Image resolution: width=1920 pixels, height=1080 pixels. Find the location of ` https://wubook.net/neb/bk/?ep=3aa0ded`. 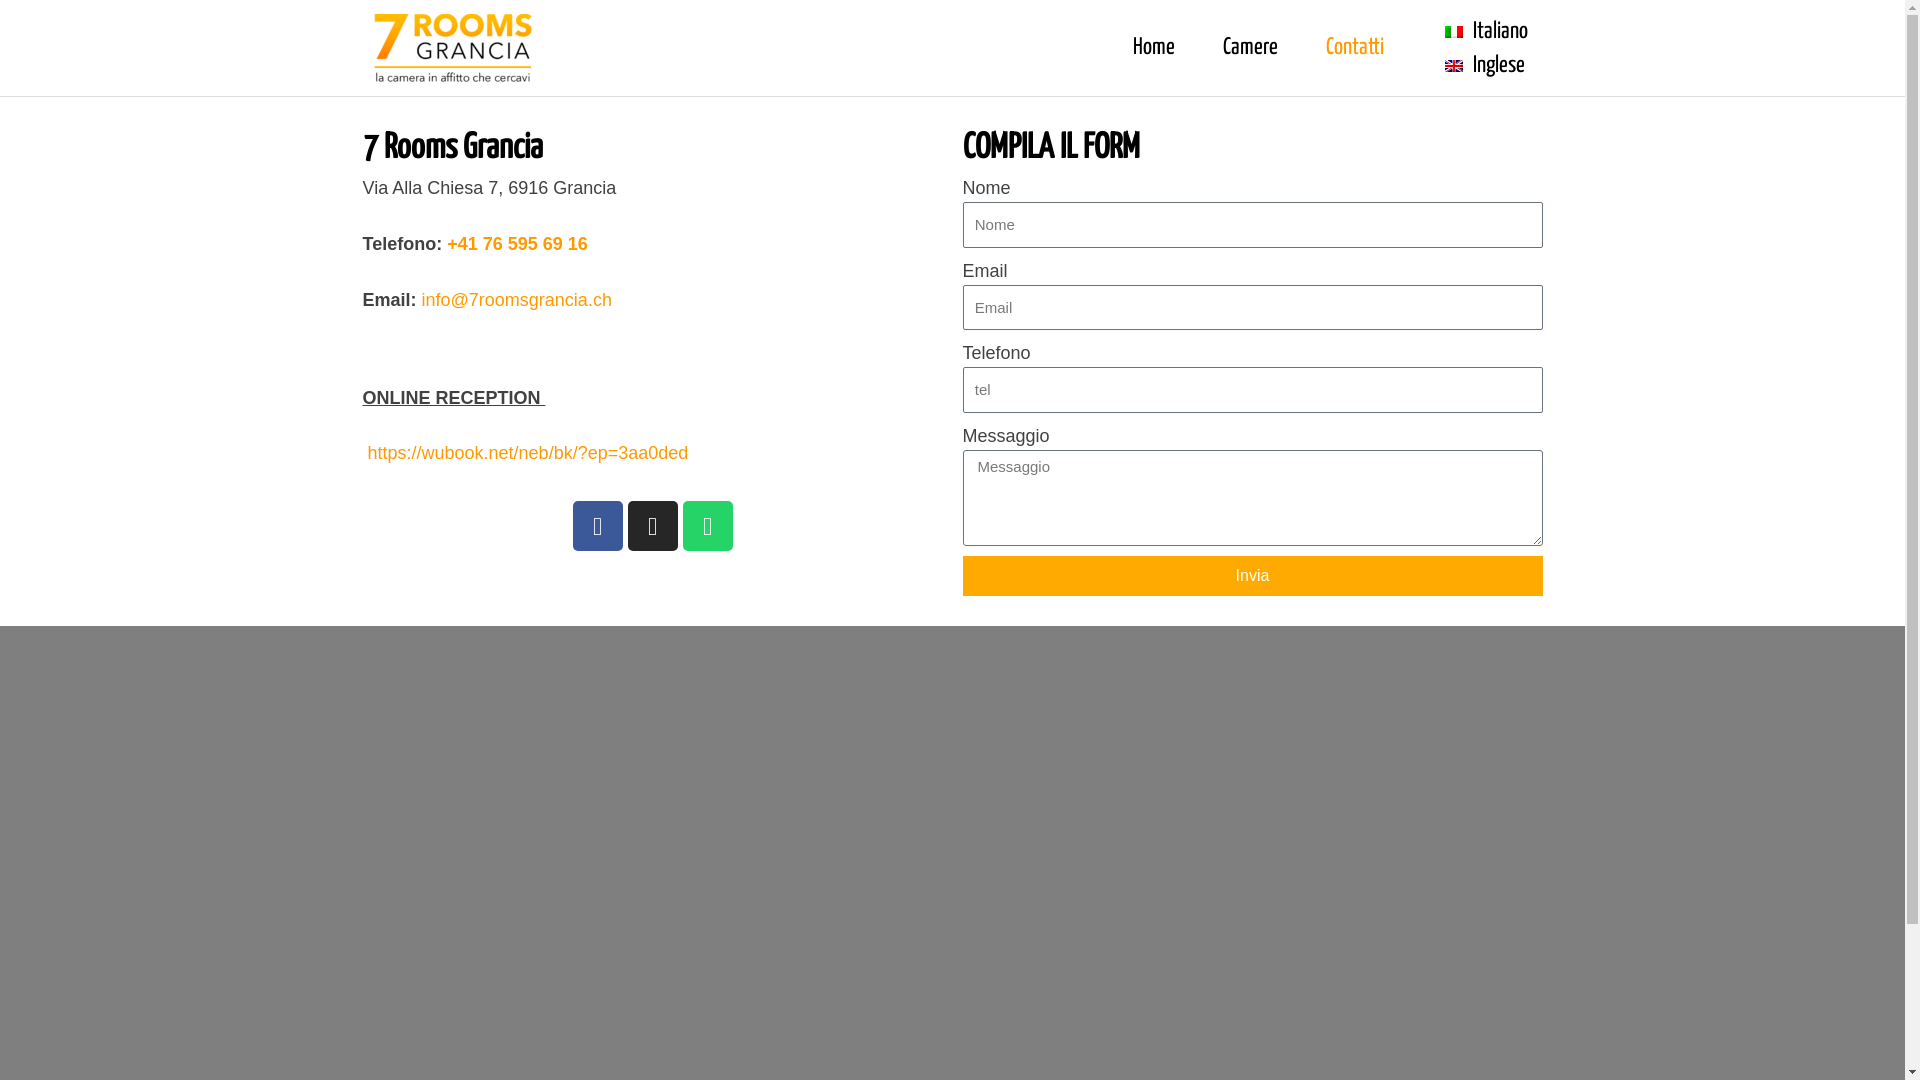

 https://wubook.net/neb/bk/?ep=3aa0ded is located at coordinates (525, 453).